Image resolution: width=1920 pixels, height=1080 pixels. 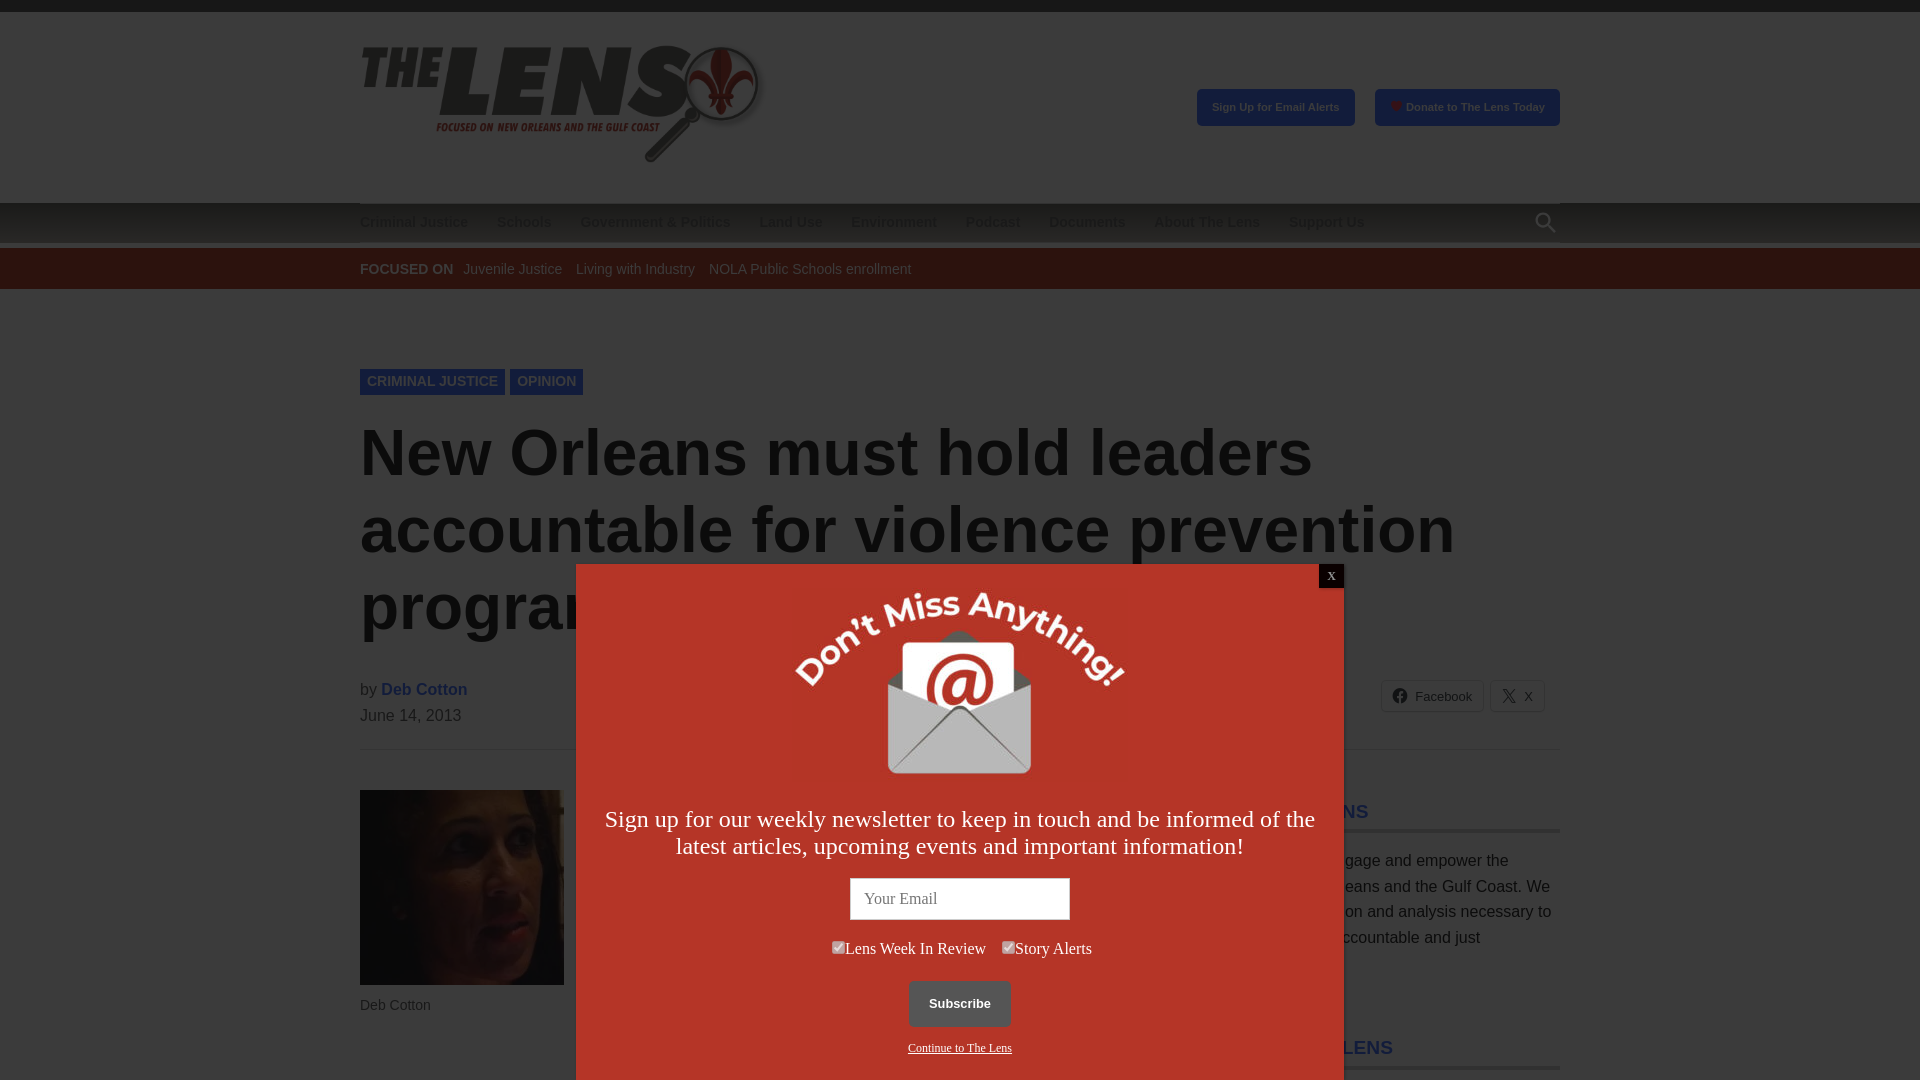 What do you see at coordinates (512, 268) in the screenshot?
I see `Juvenile Justice` at bounding box center [512, 268].